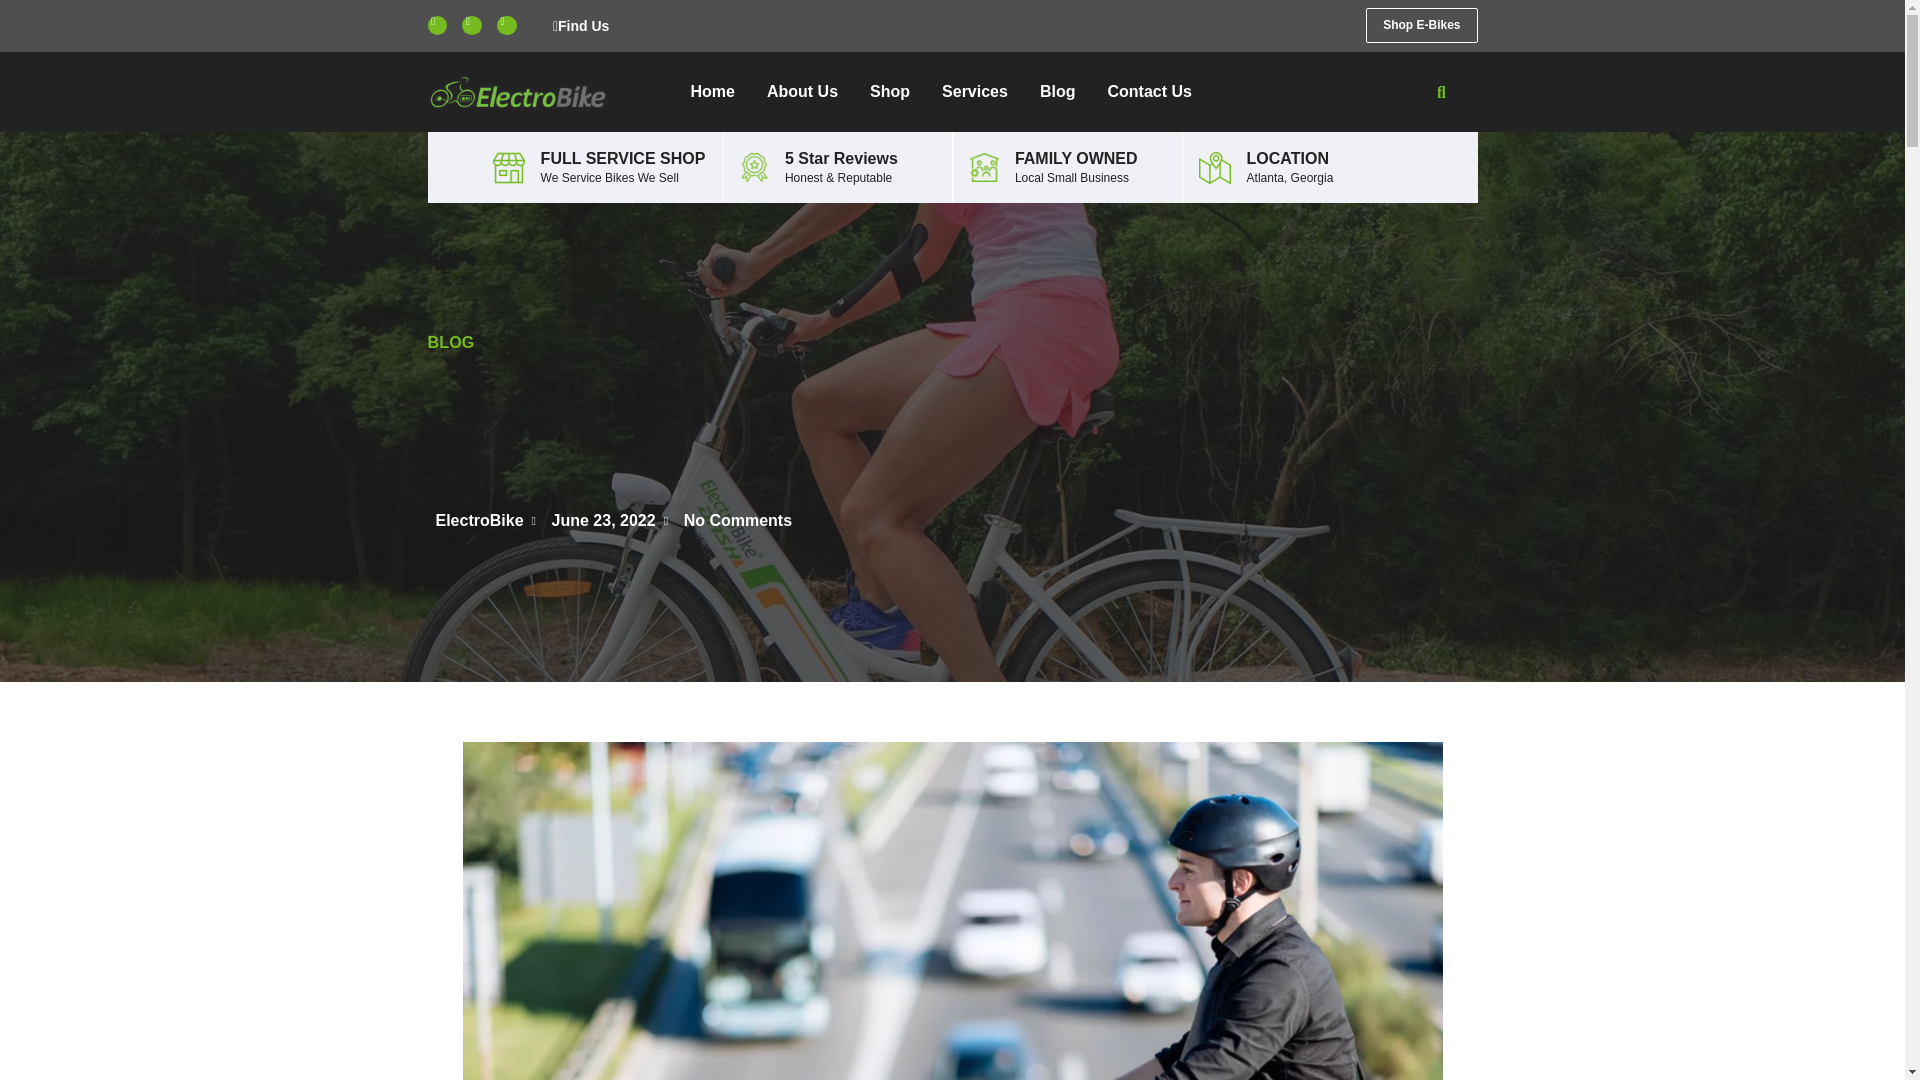  Describe the element at coordinates (1420, 25) in the screenshot. I see `Shop E-Bikes` at that location.